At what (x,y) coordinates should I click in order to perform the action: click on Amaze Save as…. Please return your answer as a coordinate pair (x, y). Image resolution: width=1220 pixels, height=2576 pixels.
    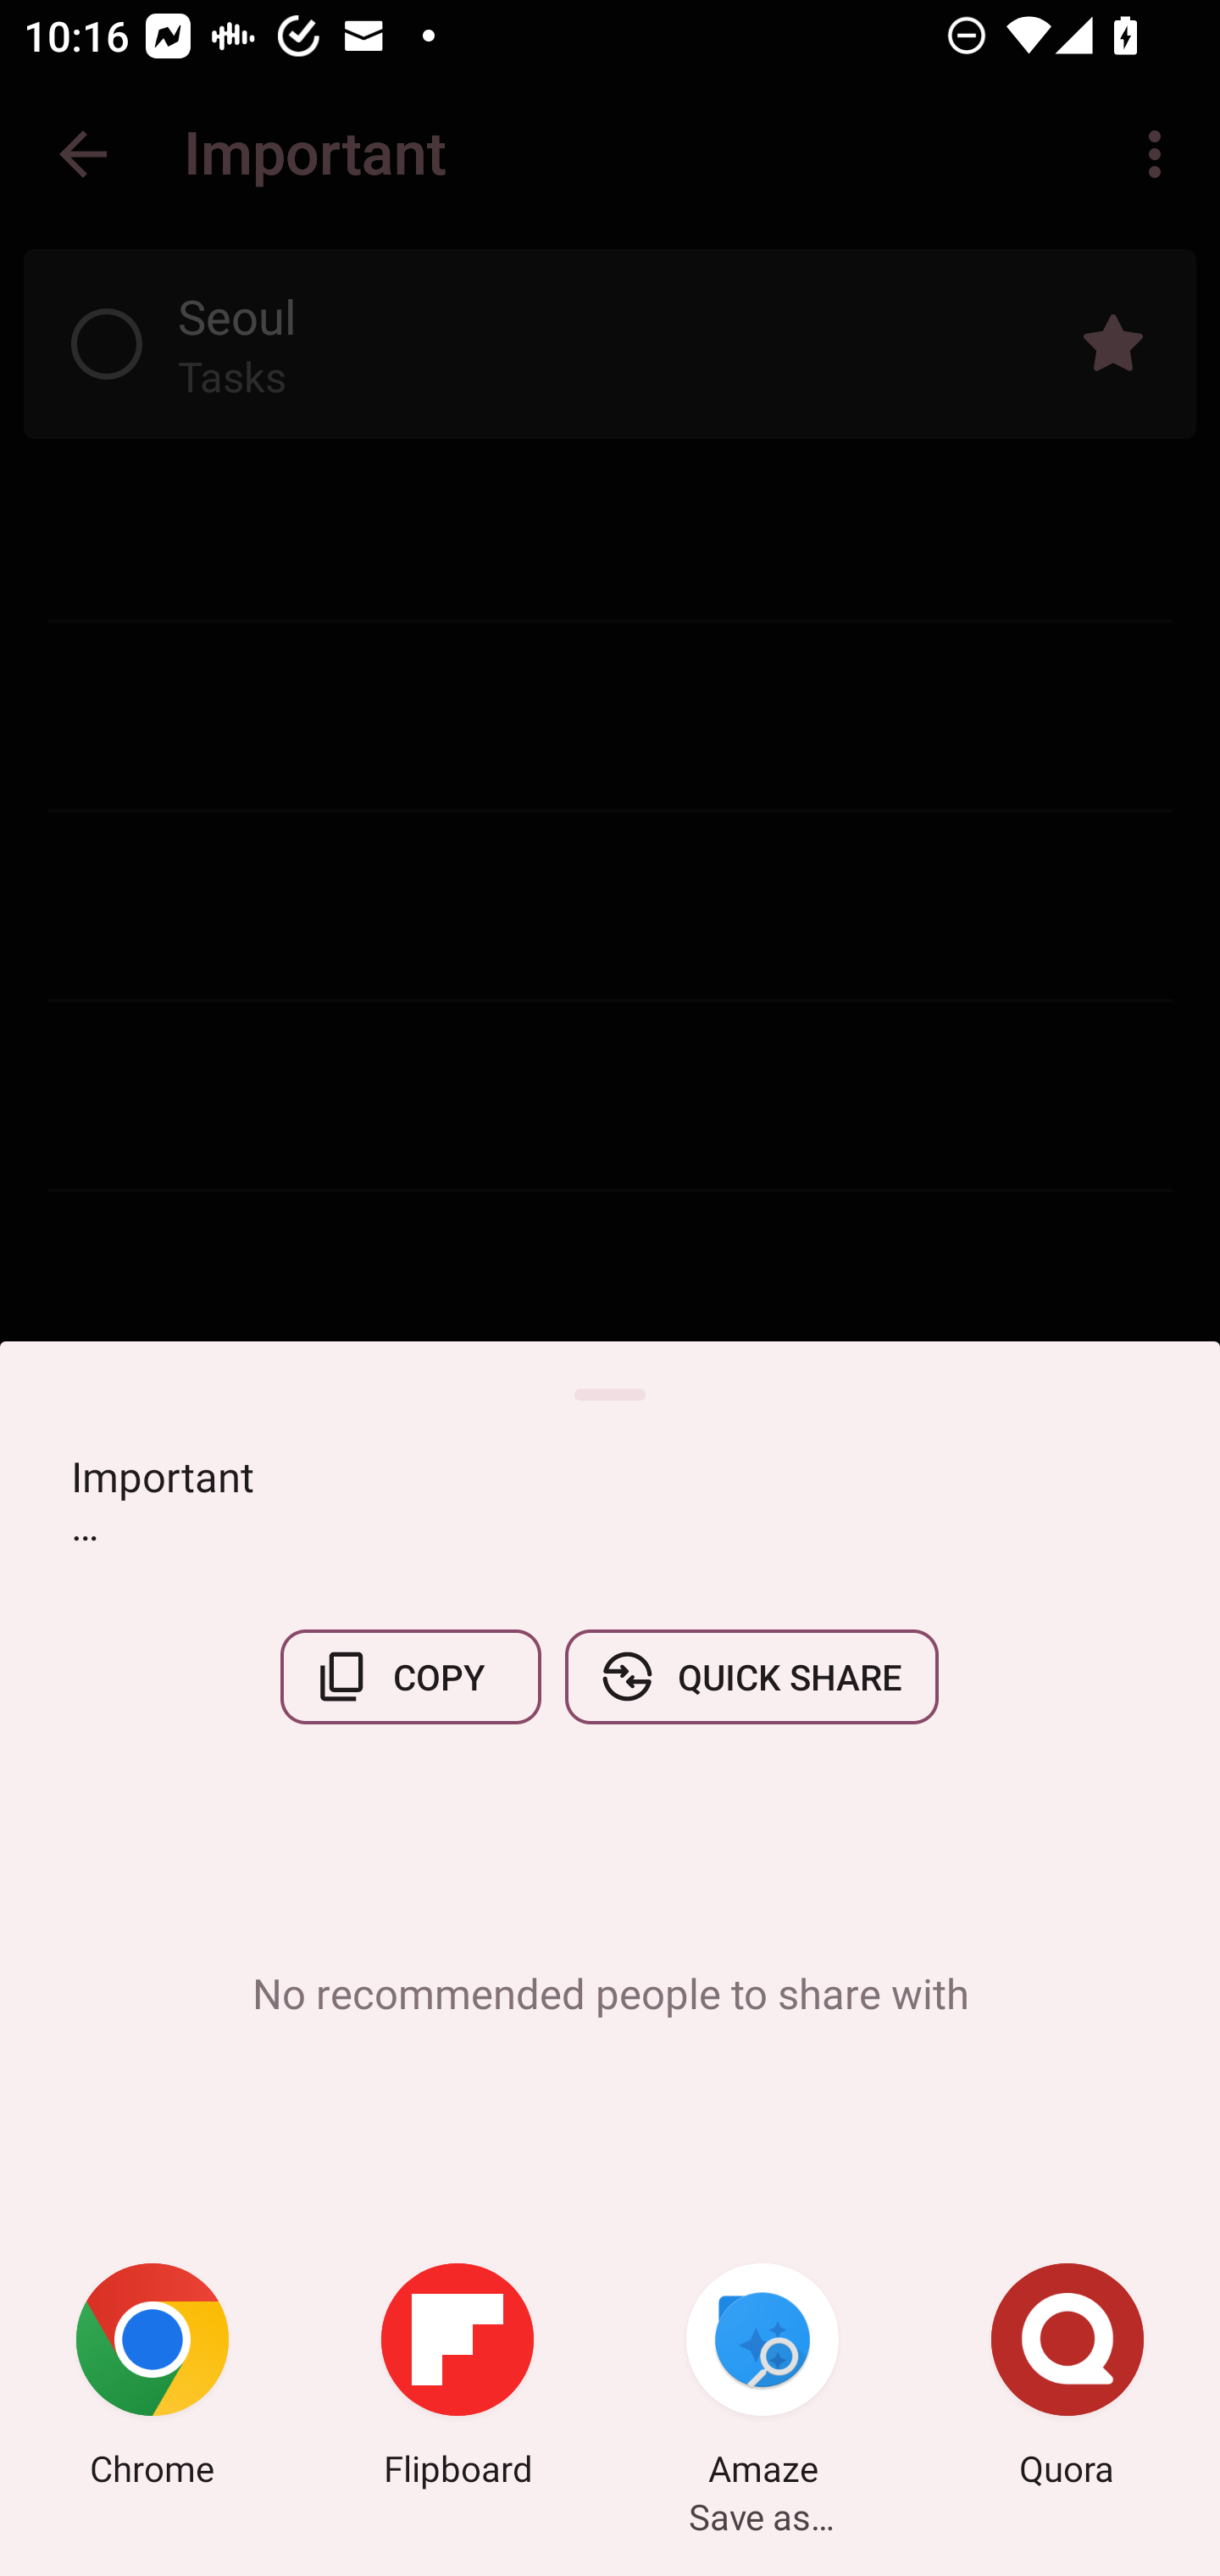
    Looking at the image, I should click on (762, 2379).